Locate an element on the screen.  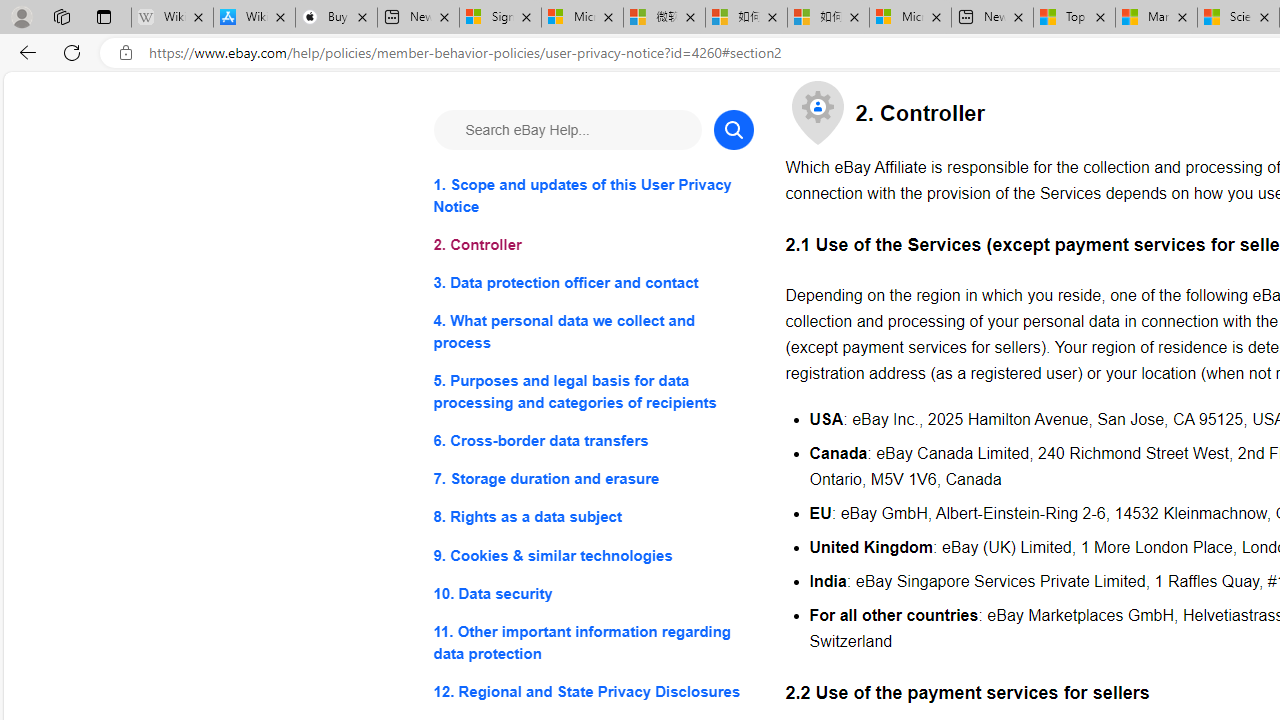
Search is located at coordinates (732, 130).